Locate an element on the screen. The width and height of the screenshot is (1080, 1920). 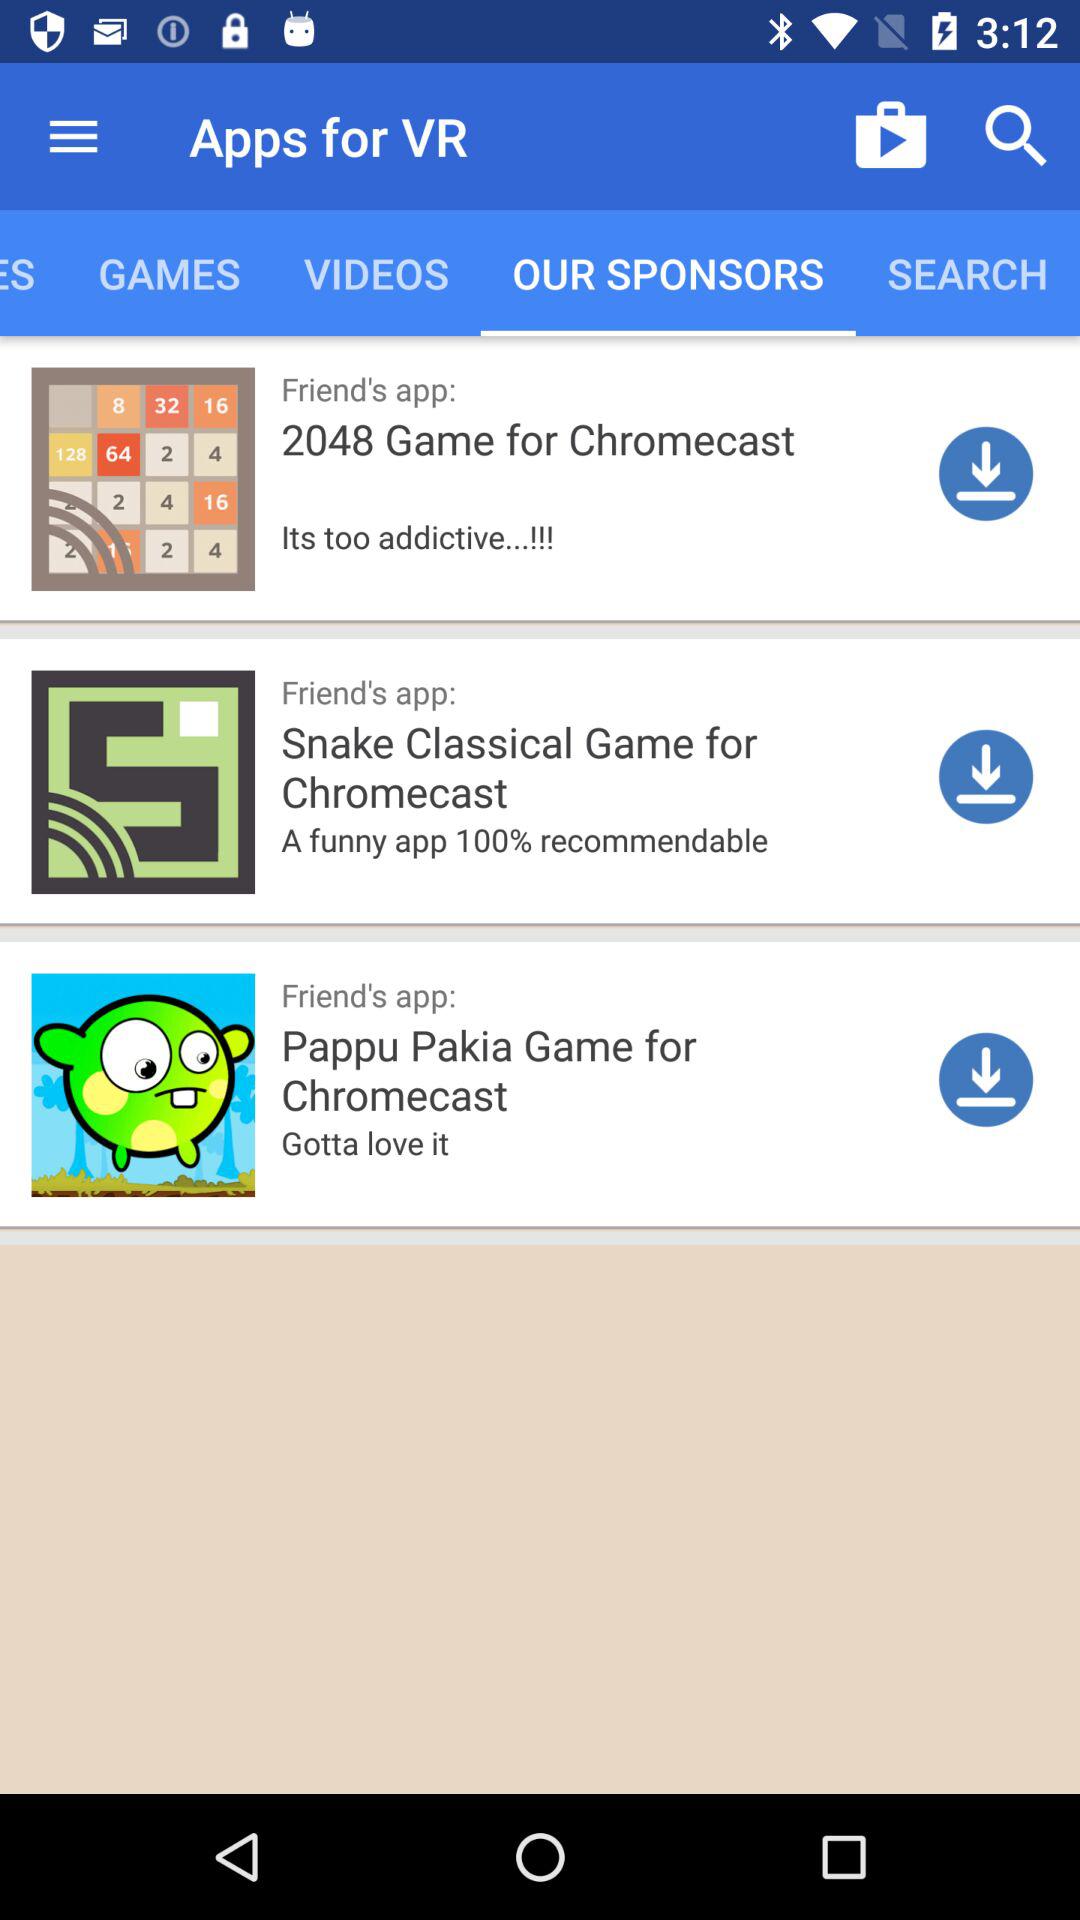
select the icon below 2048 game for icon is located at coordinates (496, 568).